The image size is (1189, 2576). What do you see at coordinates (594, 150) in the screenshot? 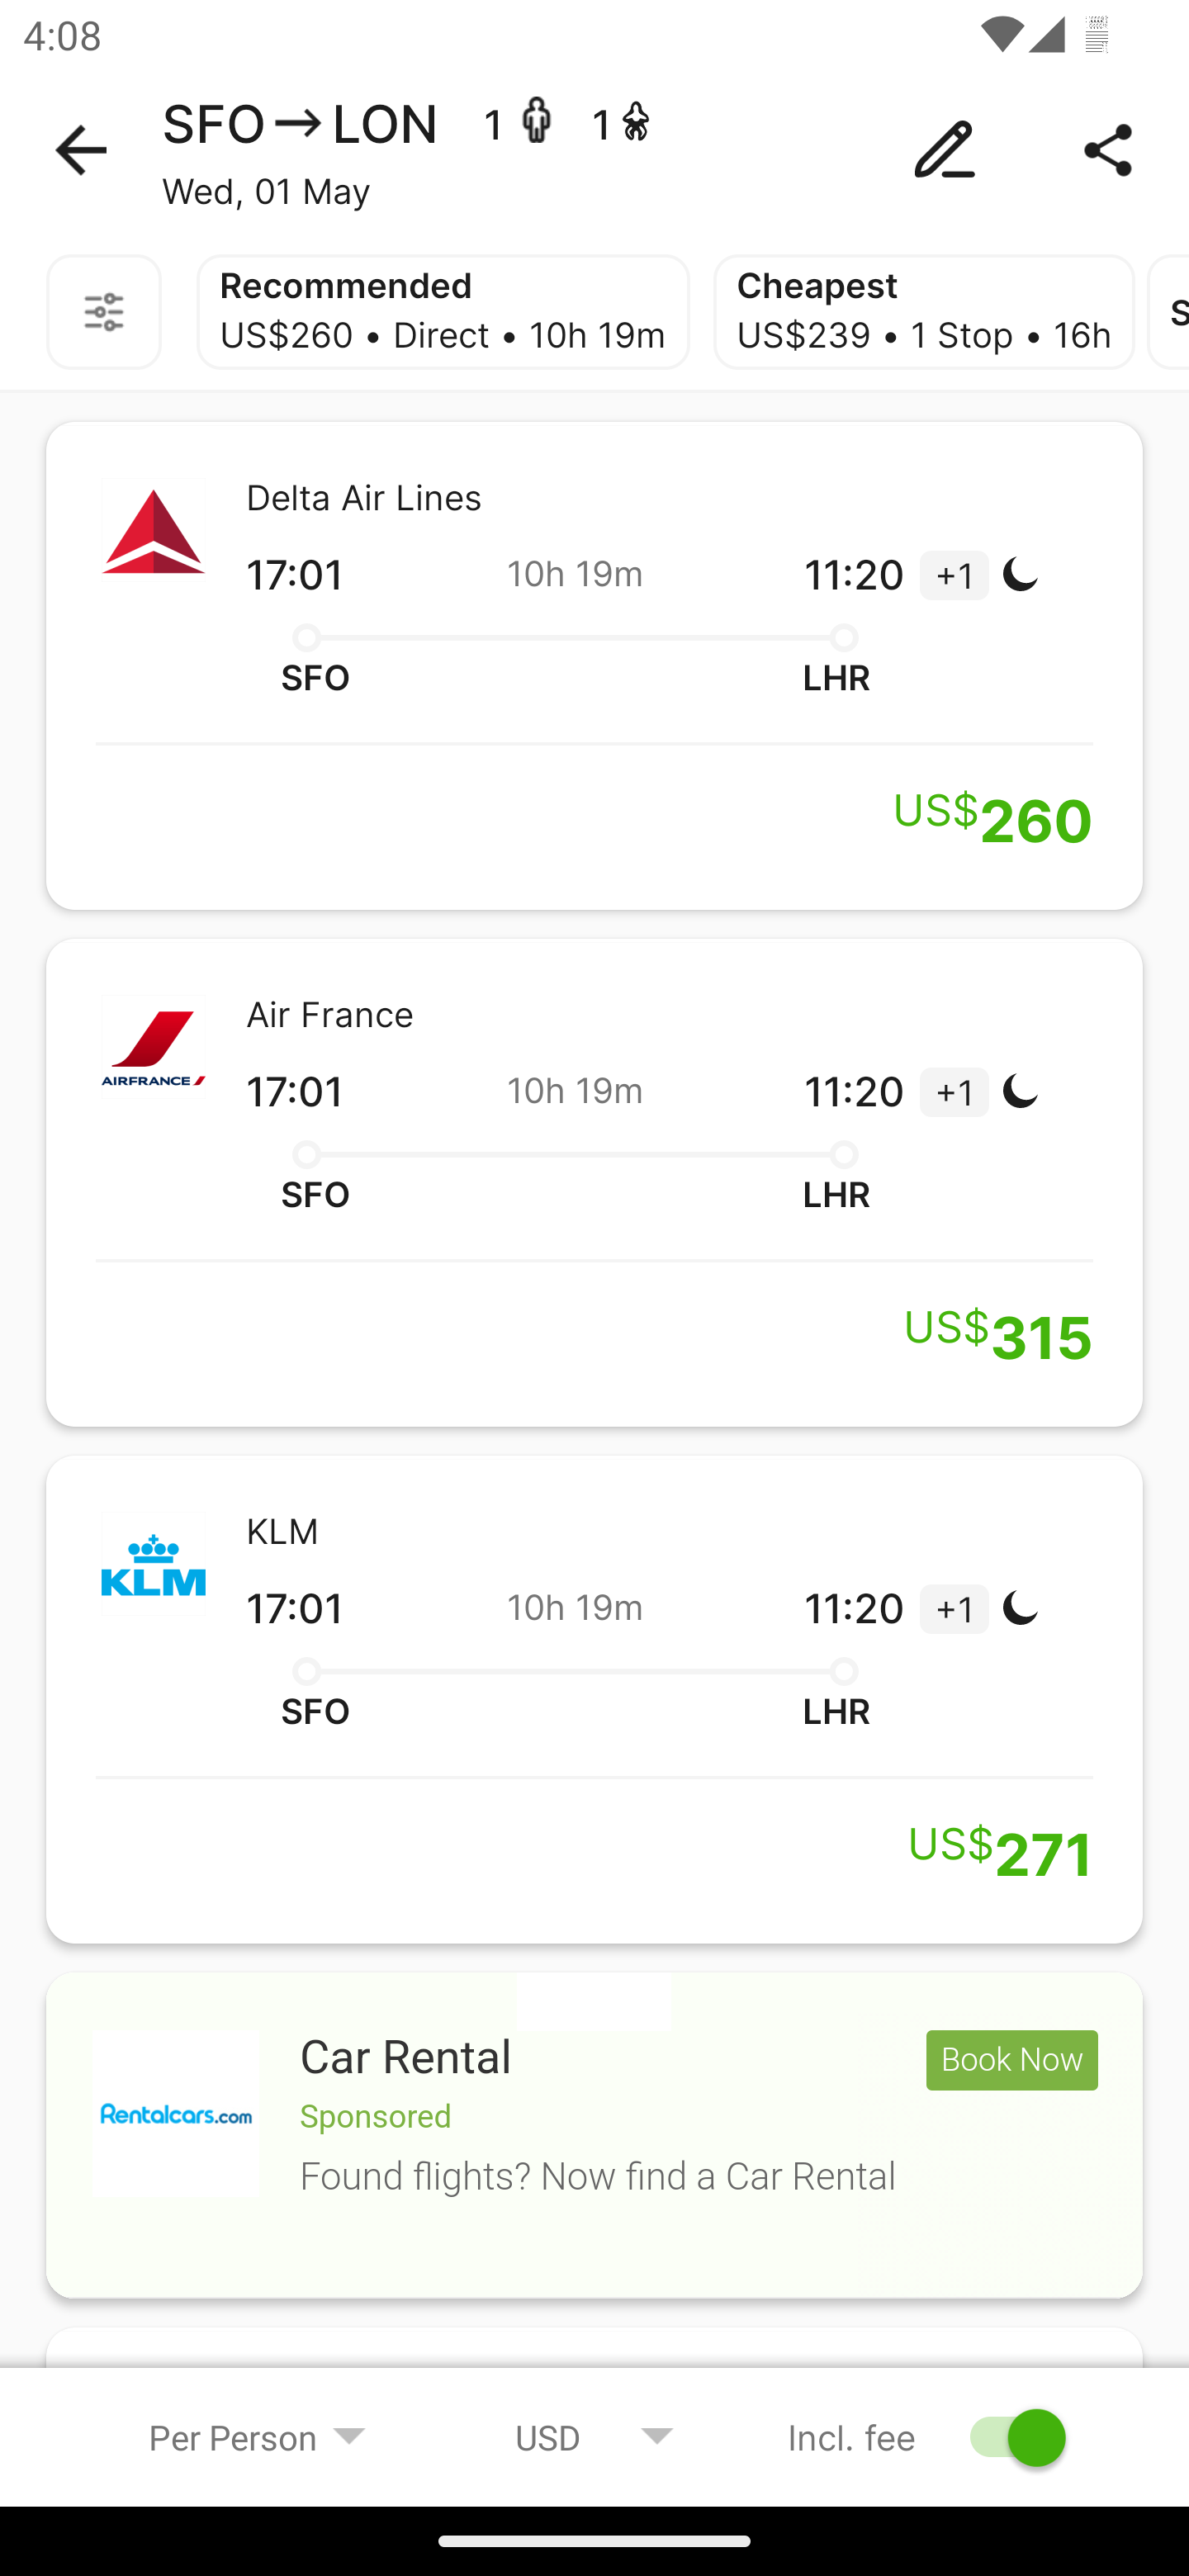
I see `SFO LON   1 -   1 - Wed, 01 May` at bounding box center [594, 150].